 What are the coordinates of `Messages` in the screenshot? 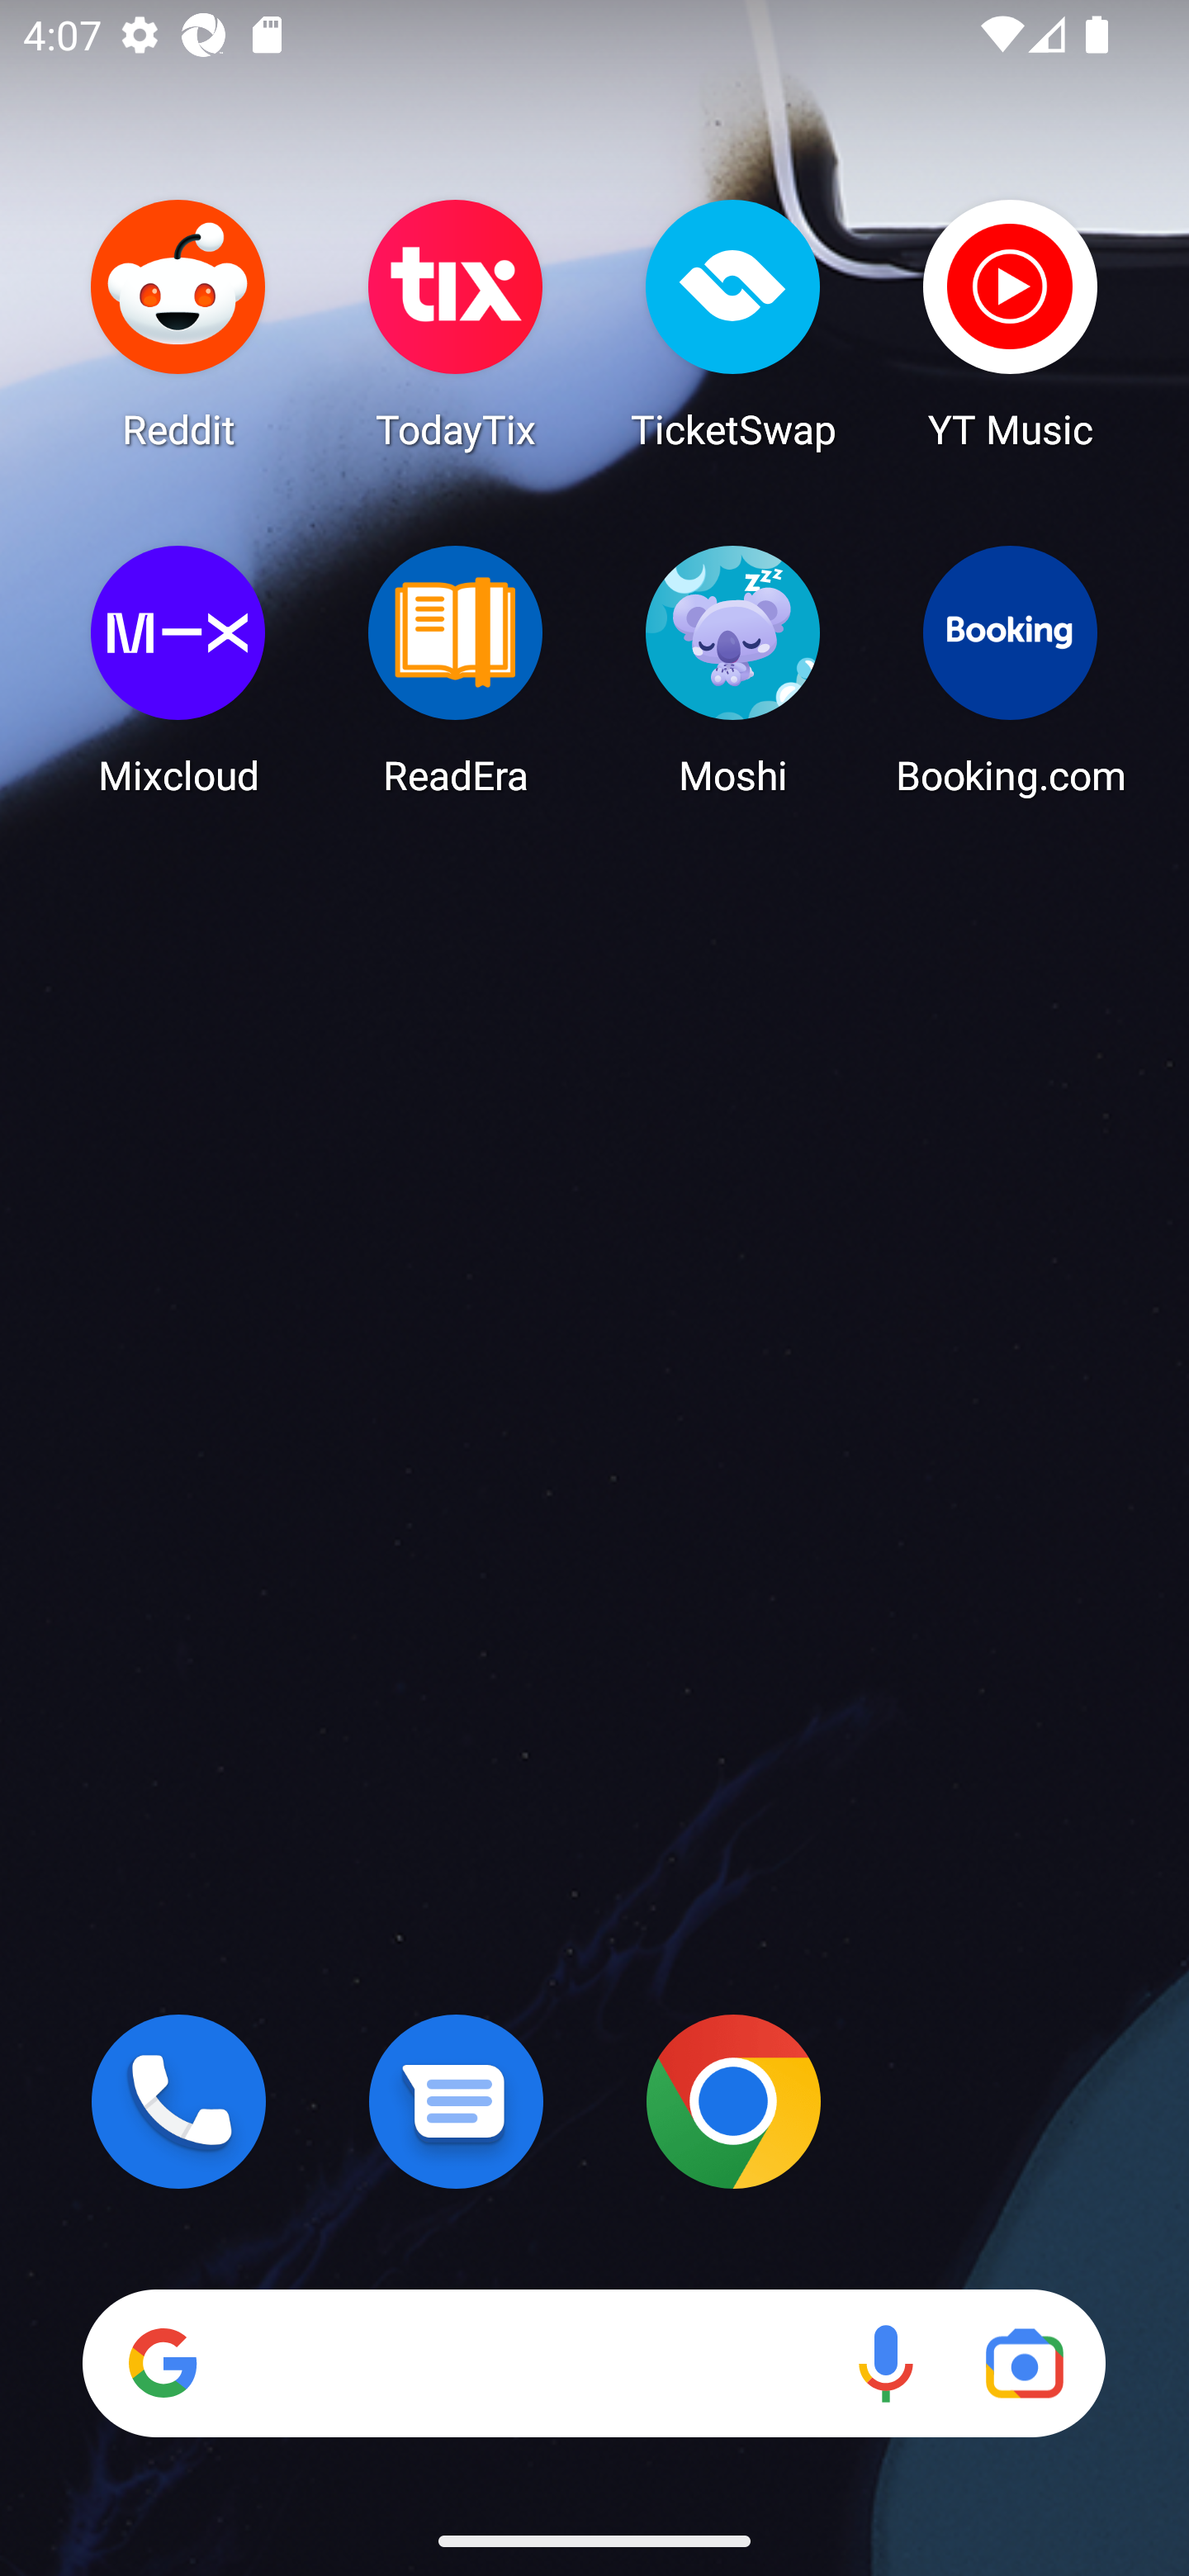 It's located at (456, 2101).